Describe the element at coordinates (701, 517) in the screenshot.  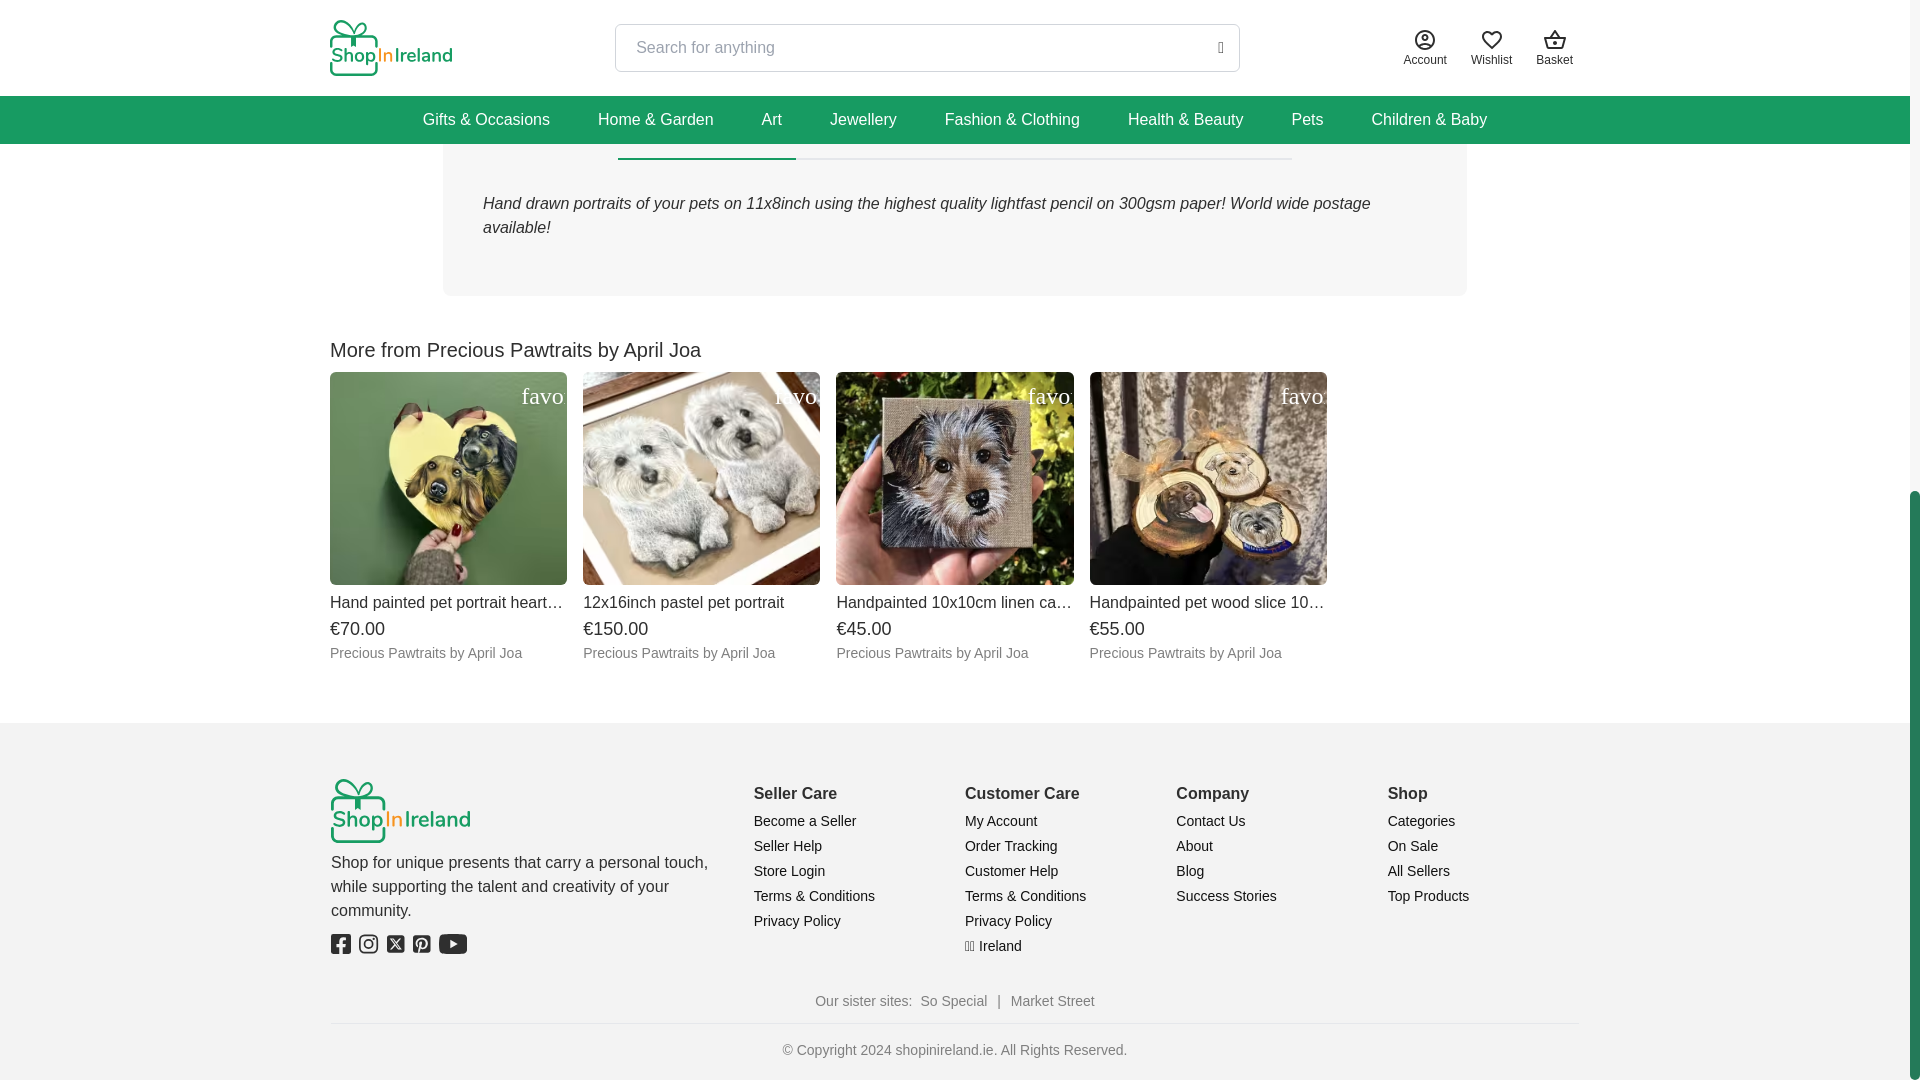
I see `12x16inch pastel pet portrait` at that location.